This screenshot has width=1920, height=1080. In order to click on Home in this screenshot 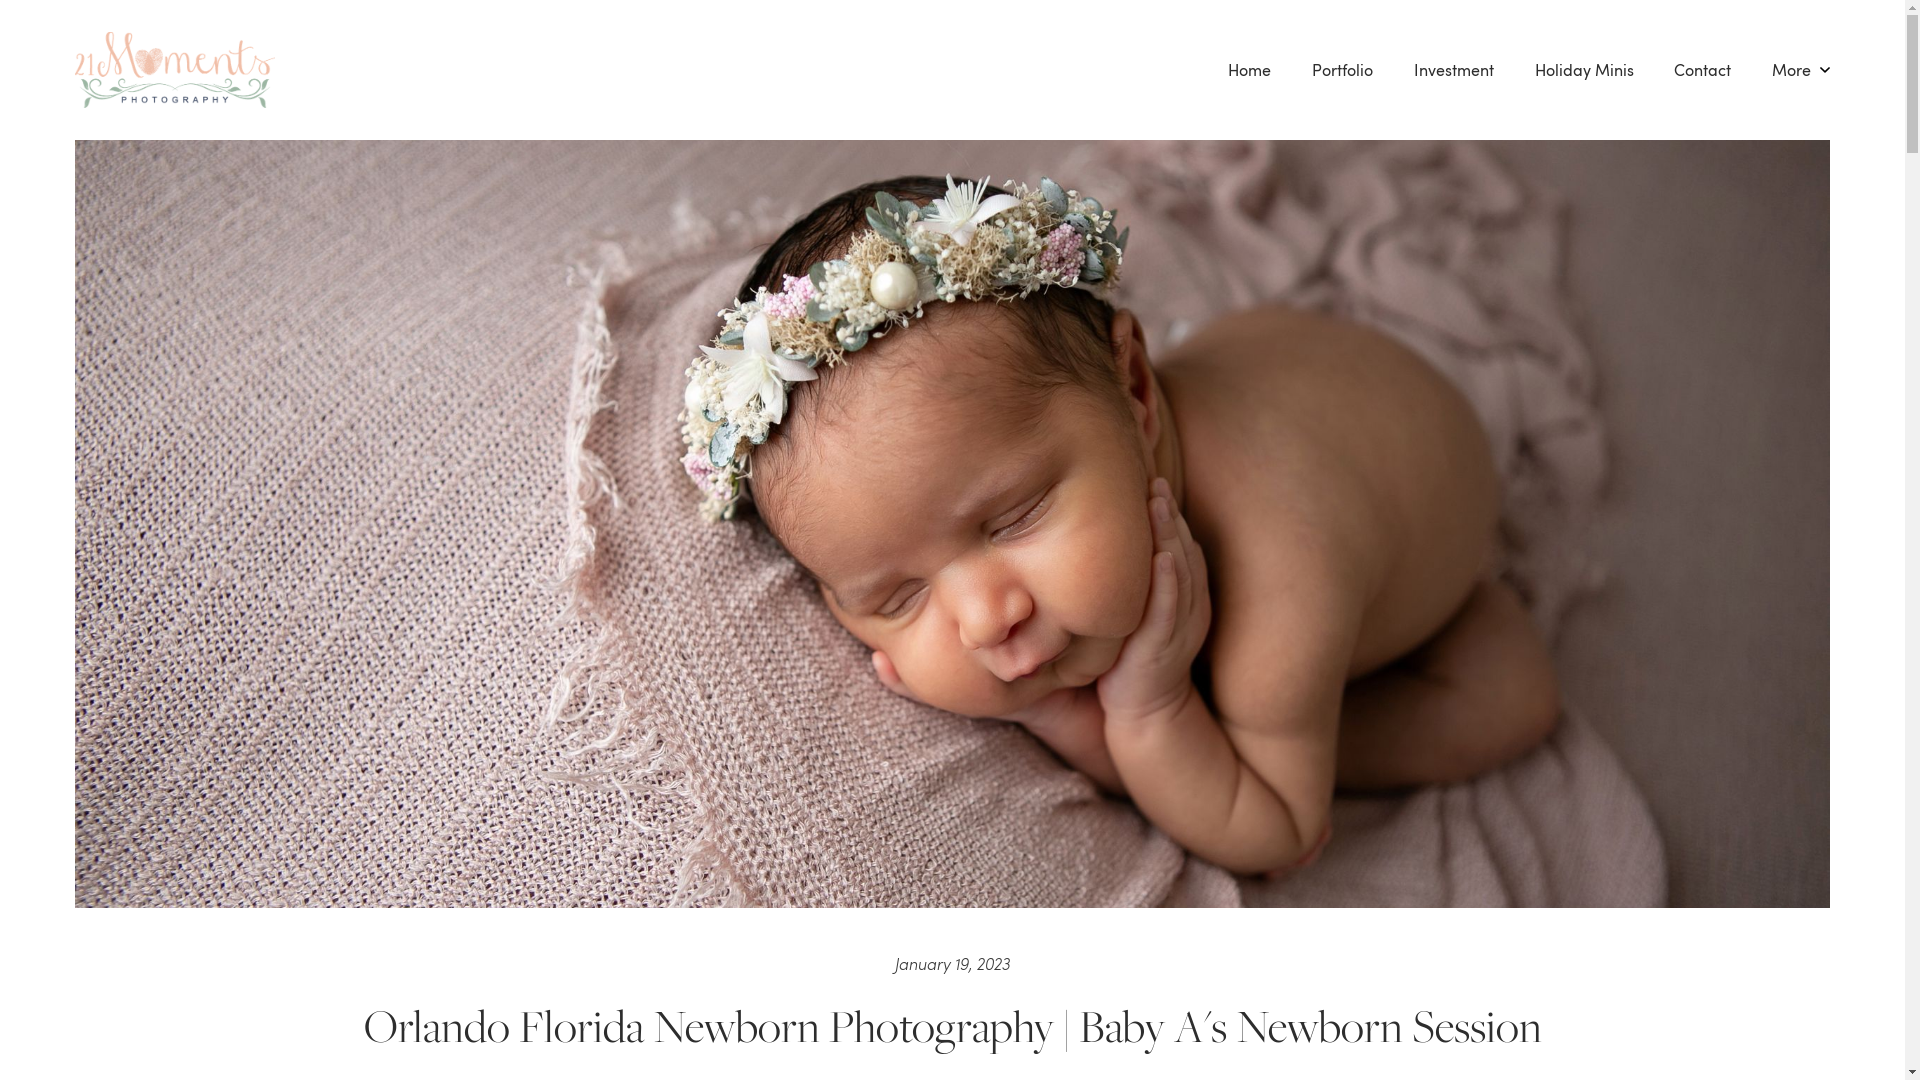, I will do `click(1250, 70)`.